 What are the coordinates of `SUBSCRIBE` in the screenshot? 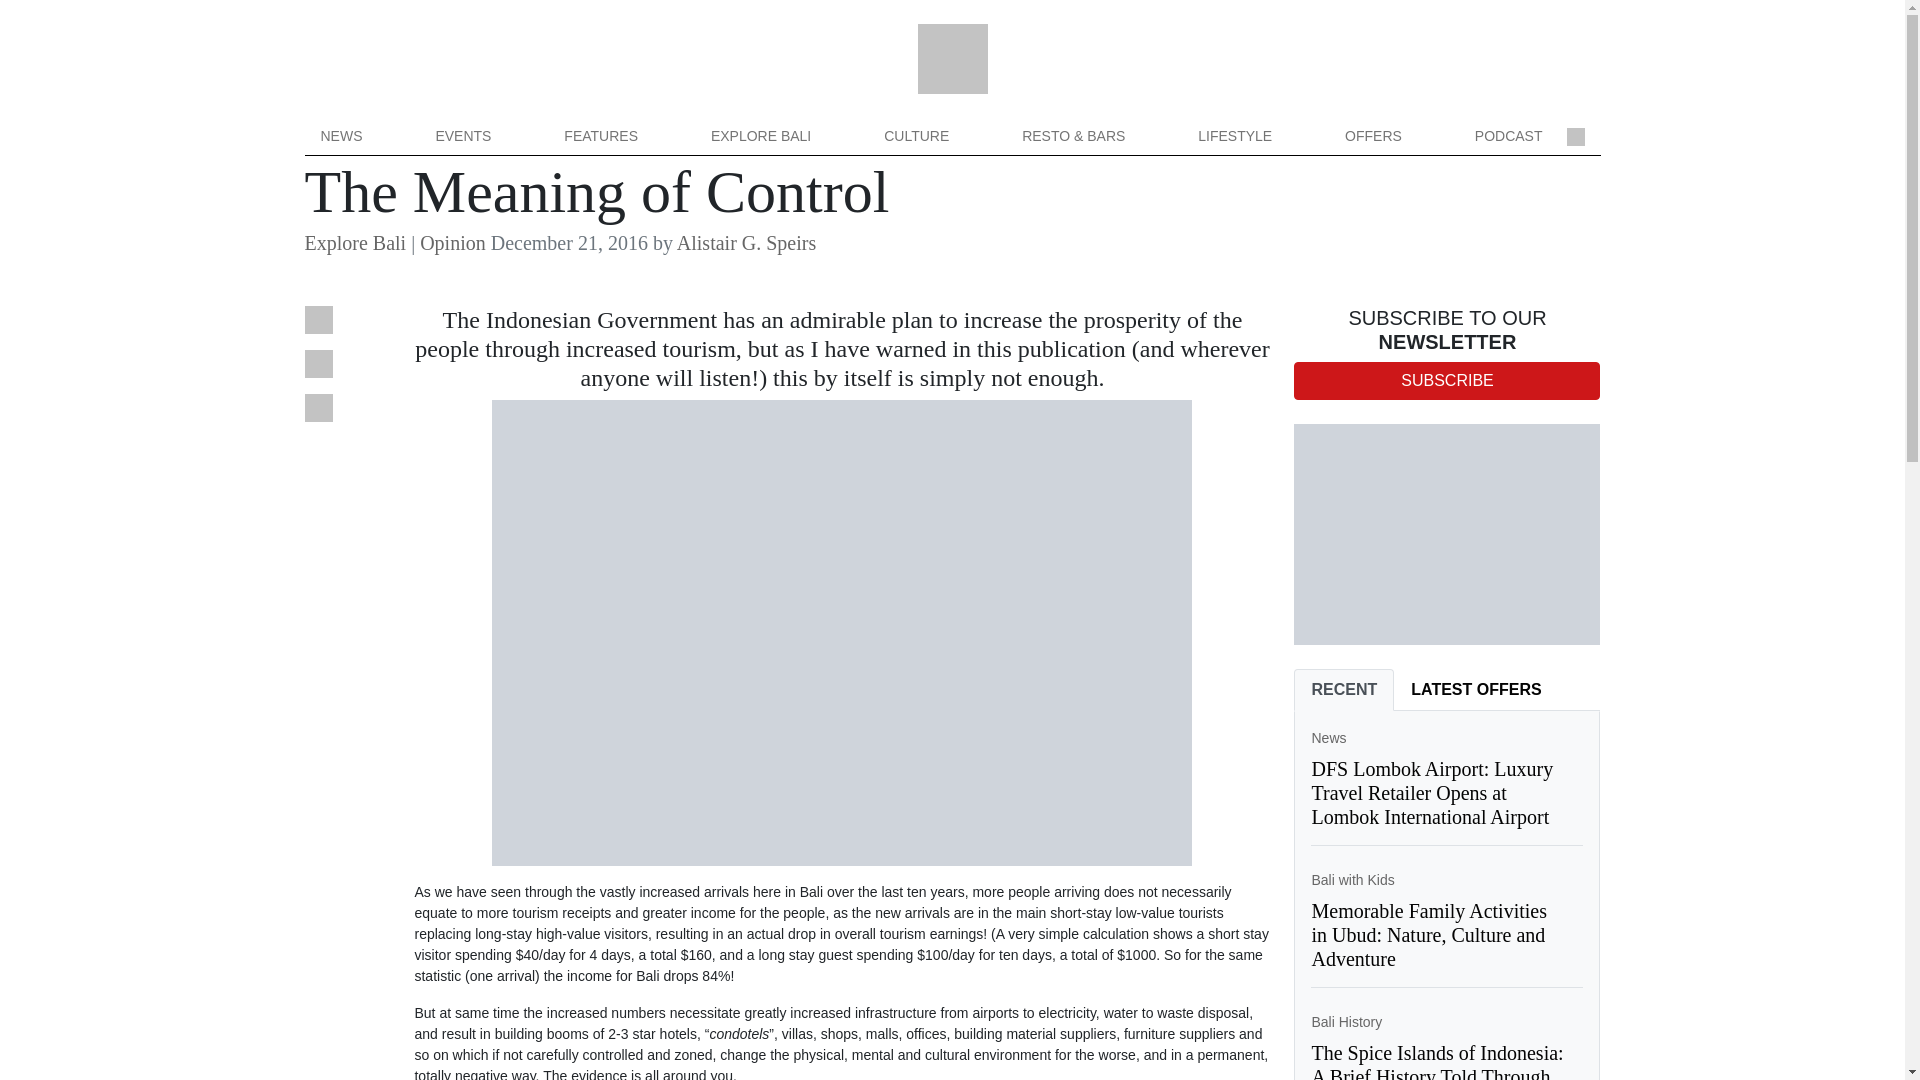 It's located at (1446, 380).